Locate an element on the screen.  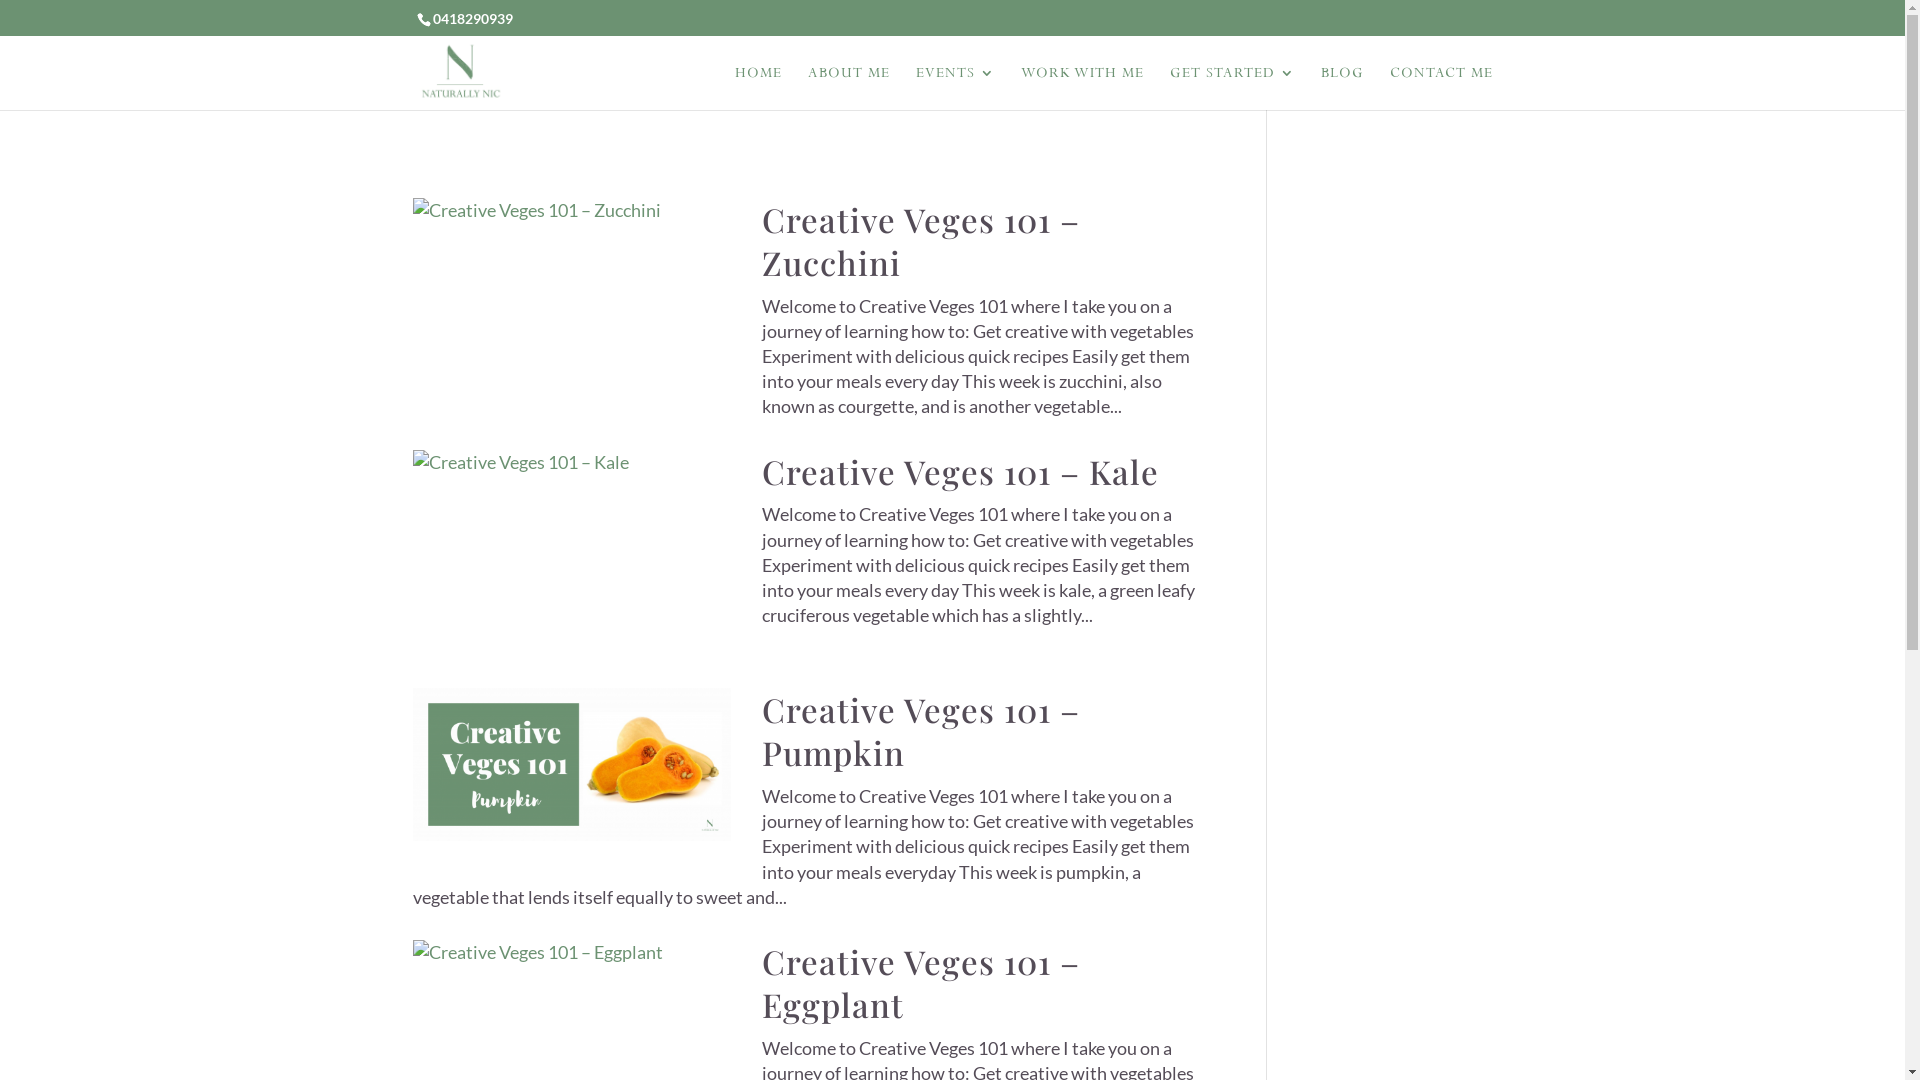
ABOUT ME is located at coordinates (849, 88).